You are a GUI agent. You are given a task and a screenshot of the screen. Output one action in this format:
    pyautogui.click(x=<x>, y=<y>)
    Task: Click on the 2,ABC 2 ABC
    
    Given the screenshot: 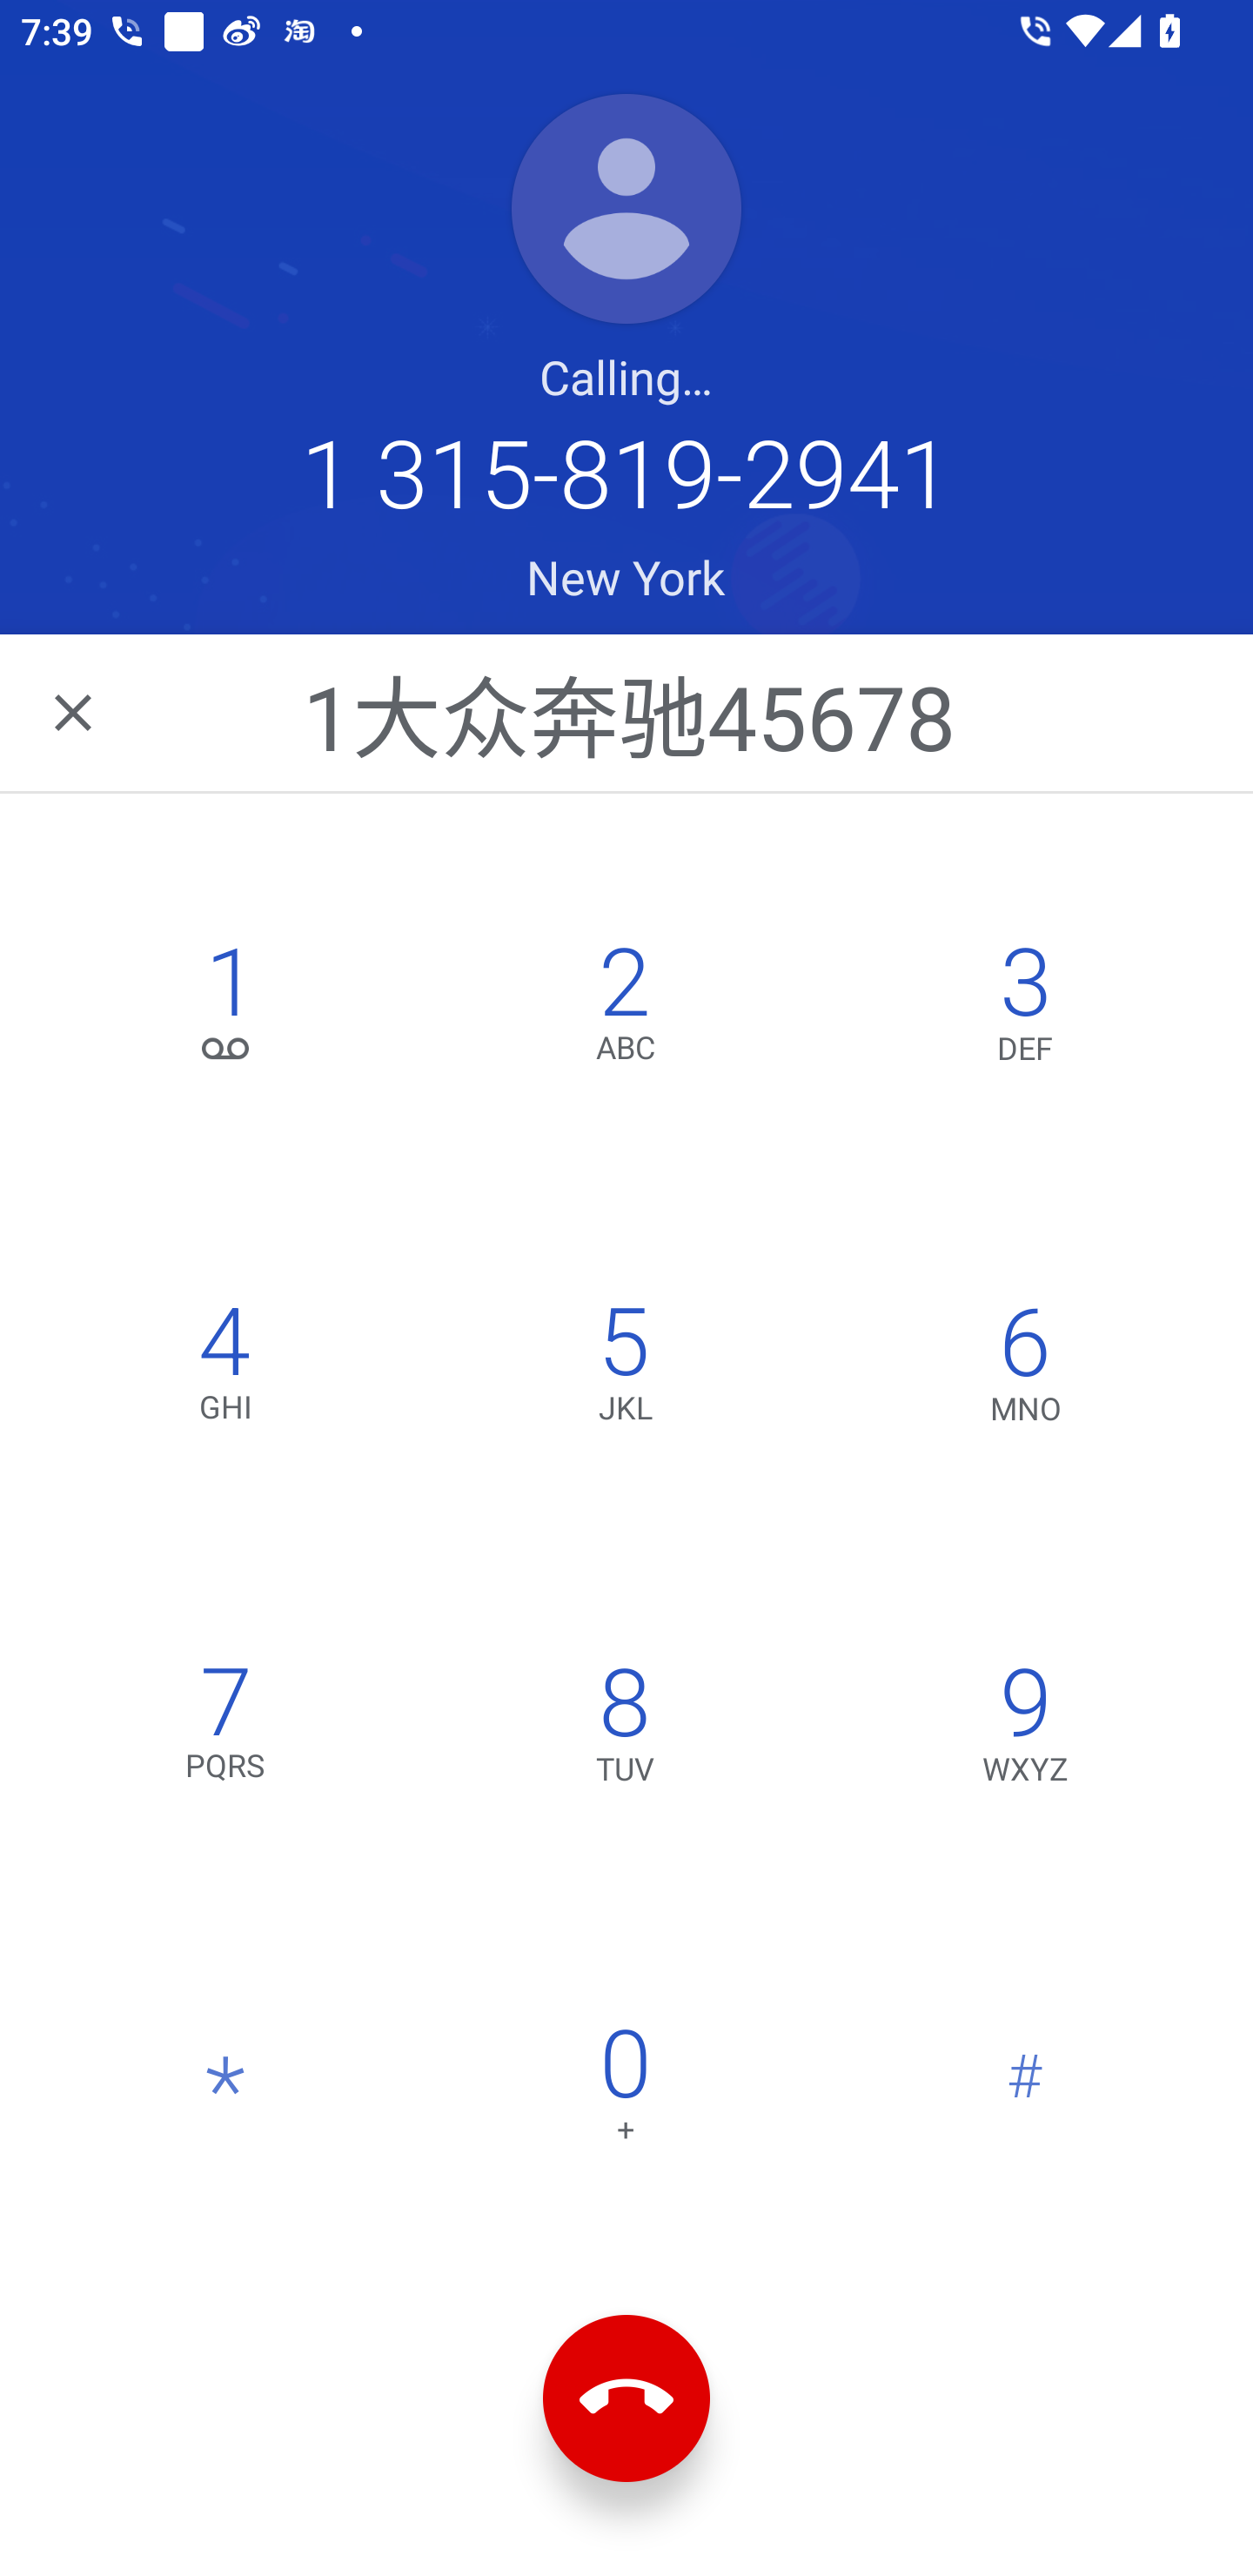 What is the action you would take?
    pyautogui.click(x=625, y=1010)
    